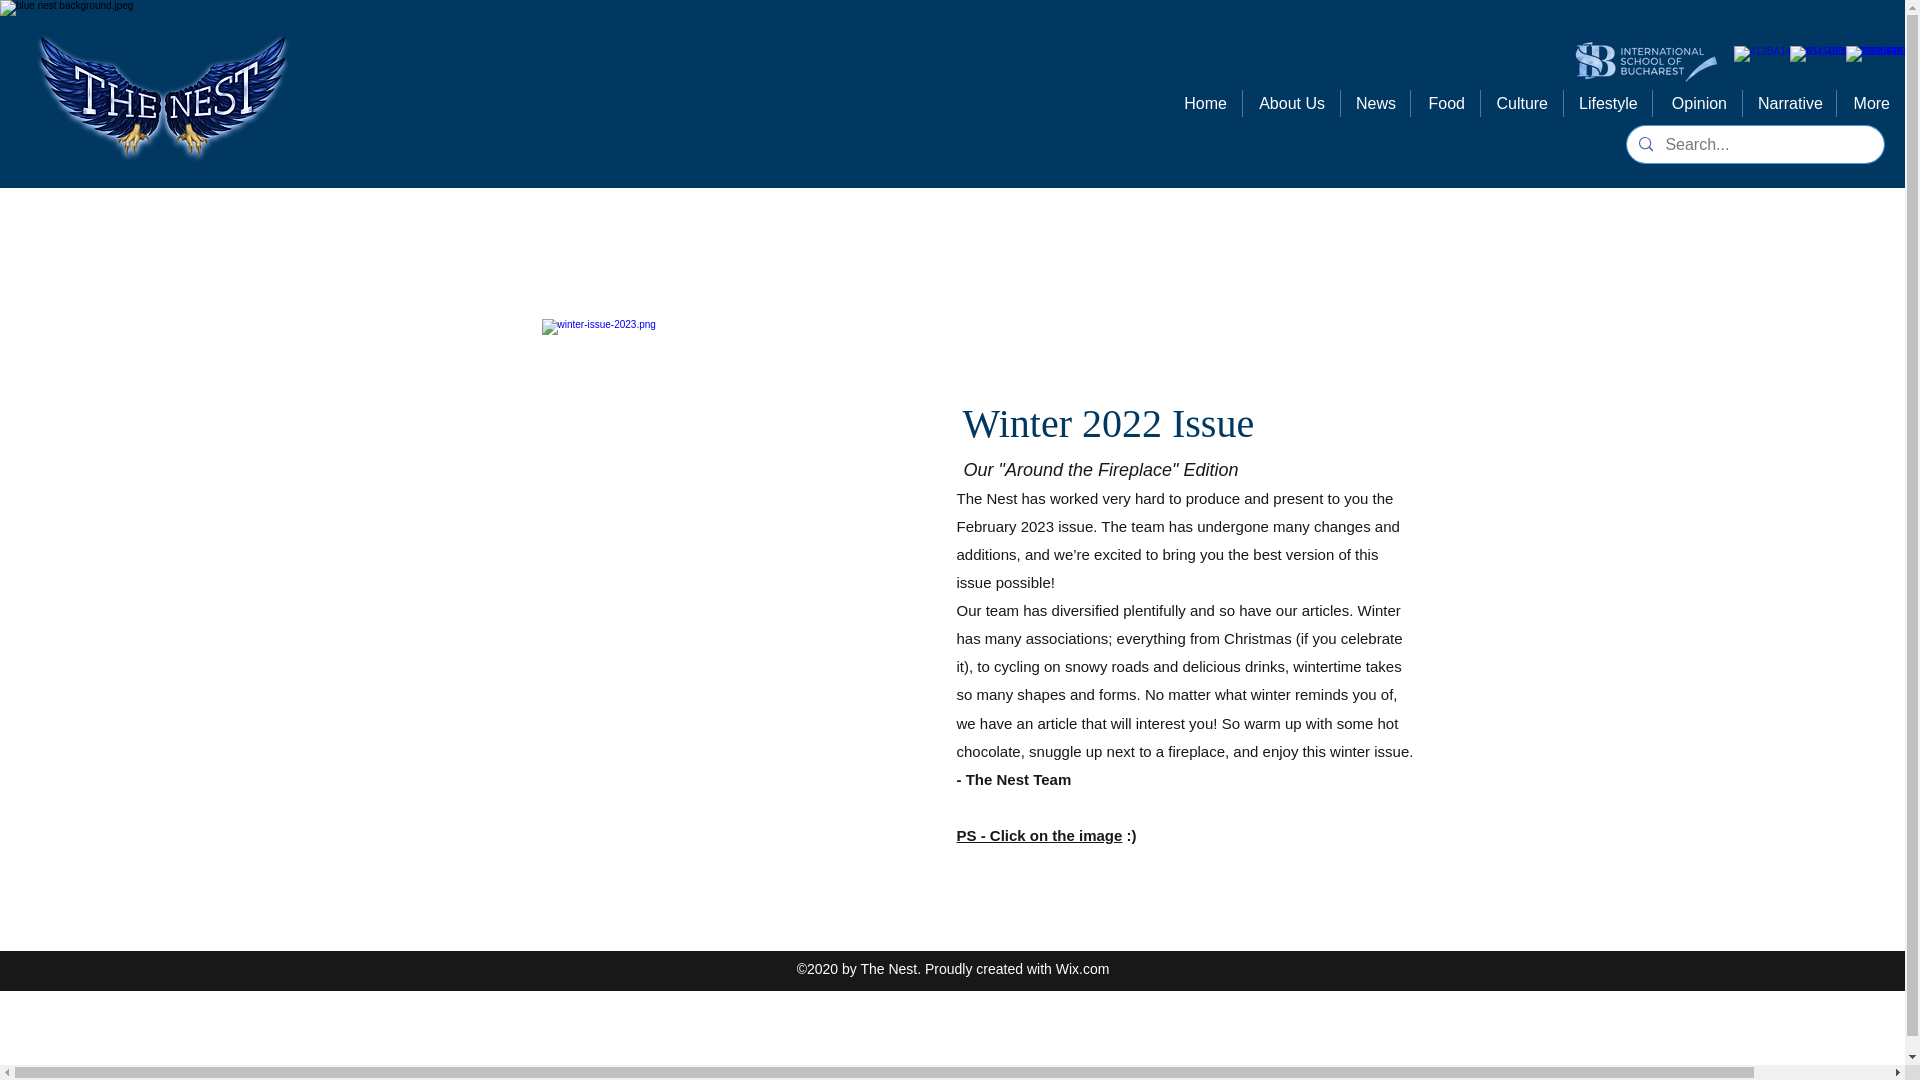 This screenshot has width=1920, height=1080. I want to click on News, so click(1374, 102).